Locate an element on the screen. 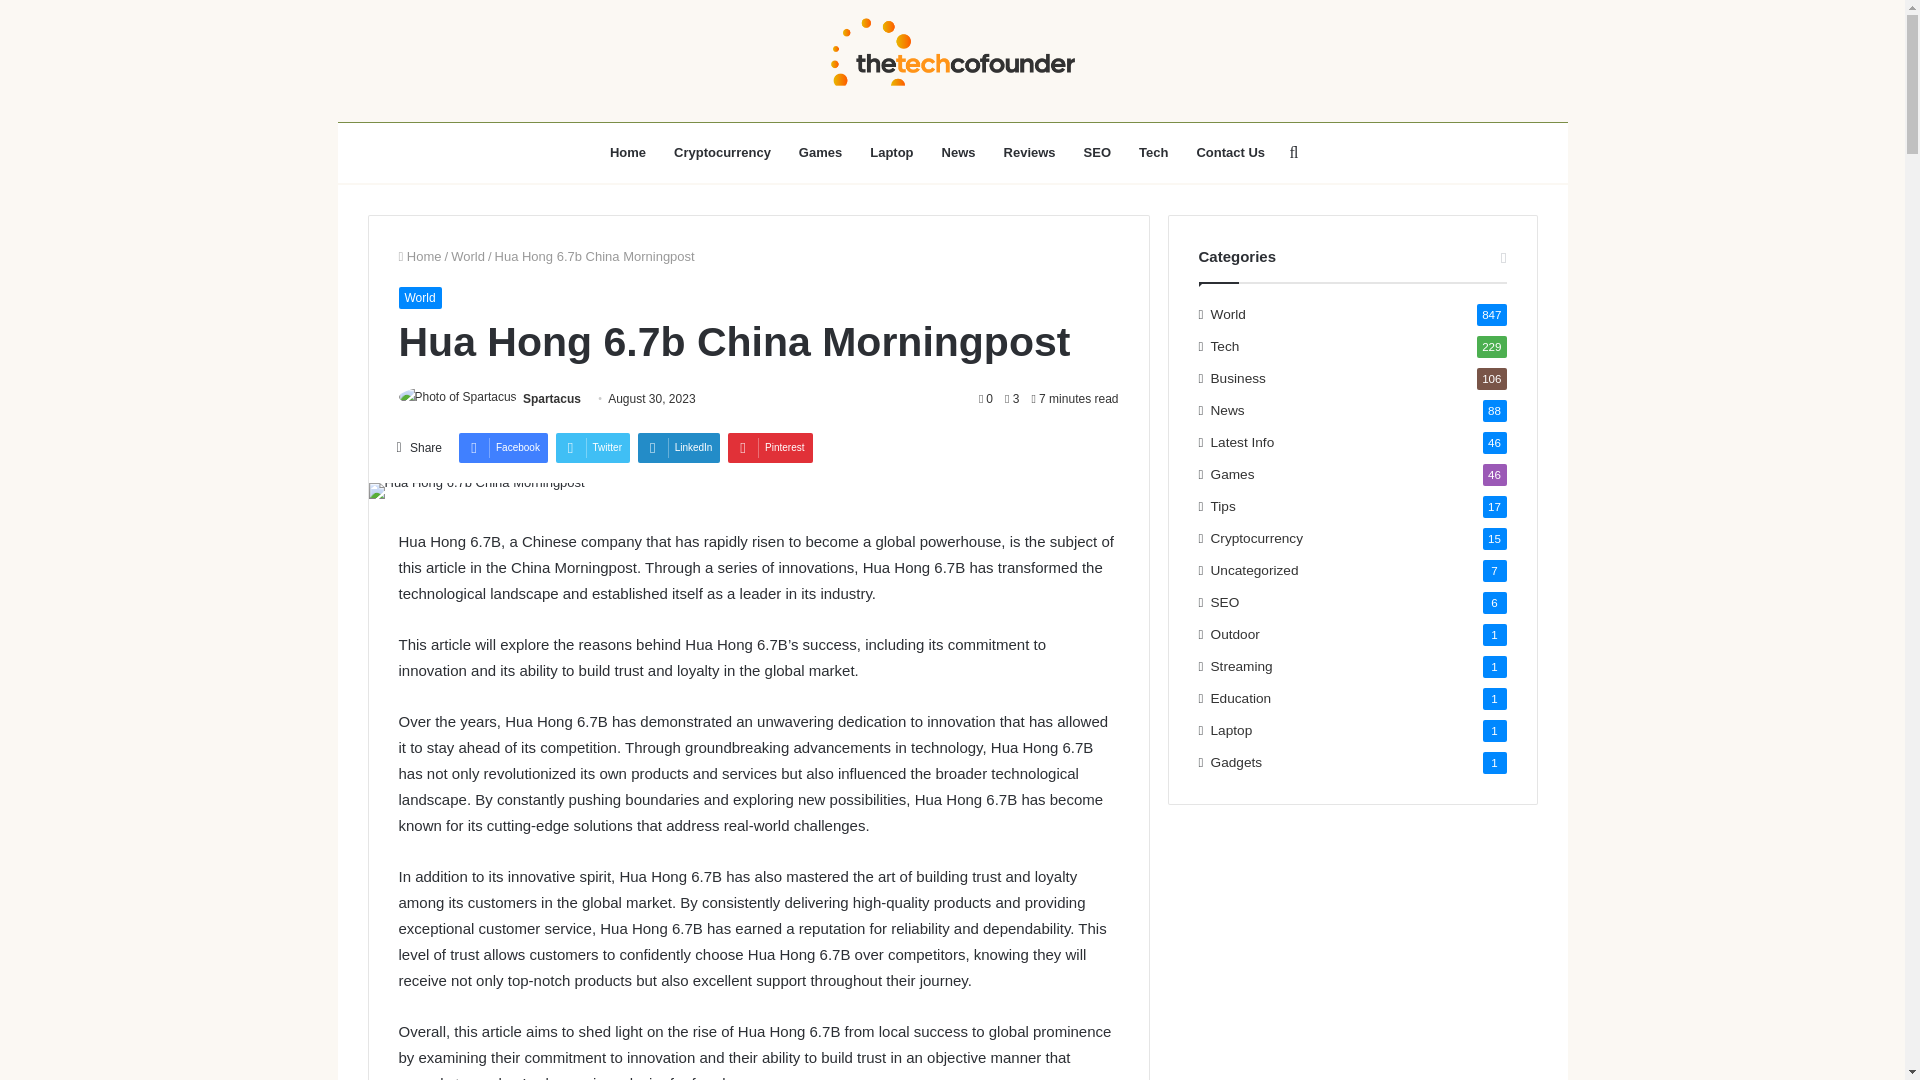  Spartacus is located at coordinates (552, 399).